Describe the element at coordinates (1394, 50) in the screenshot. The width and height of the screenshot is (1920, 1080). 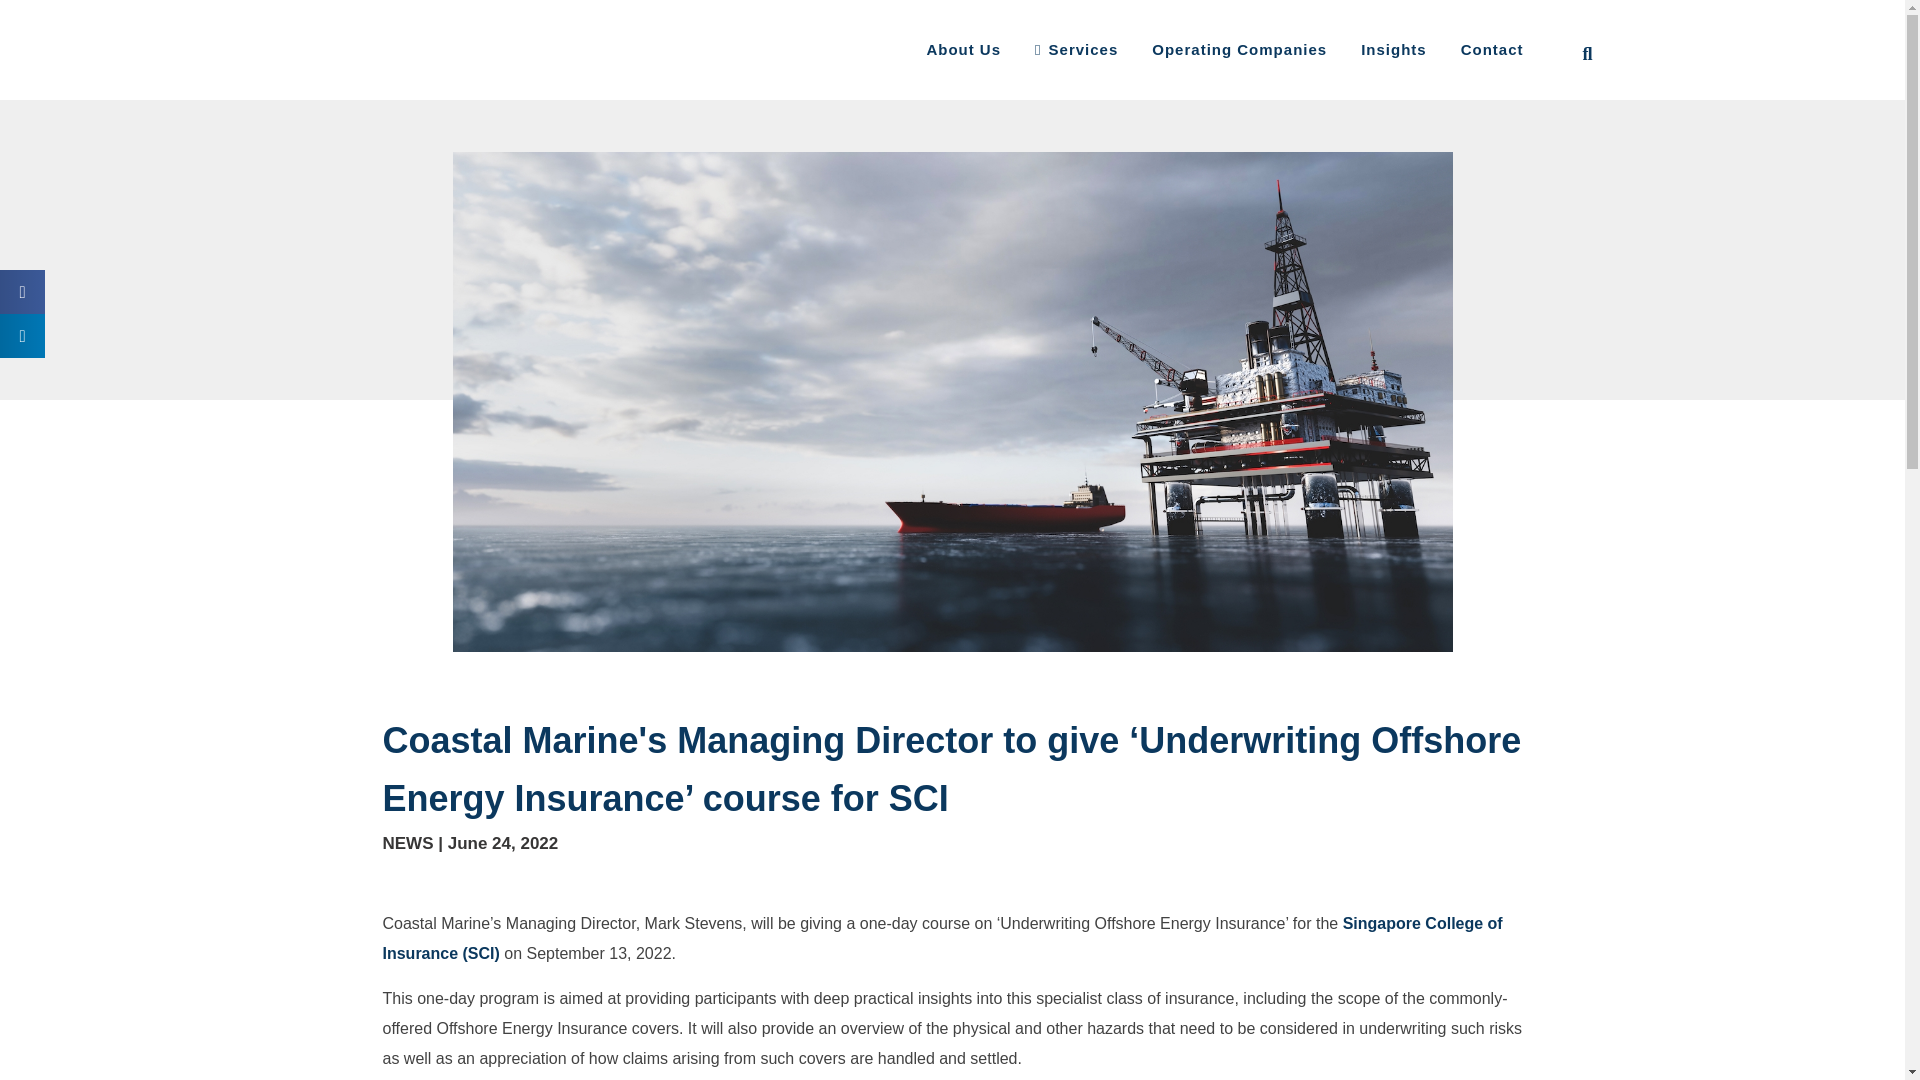
I see `Insights` at that location.